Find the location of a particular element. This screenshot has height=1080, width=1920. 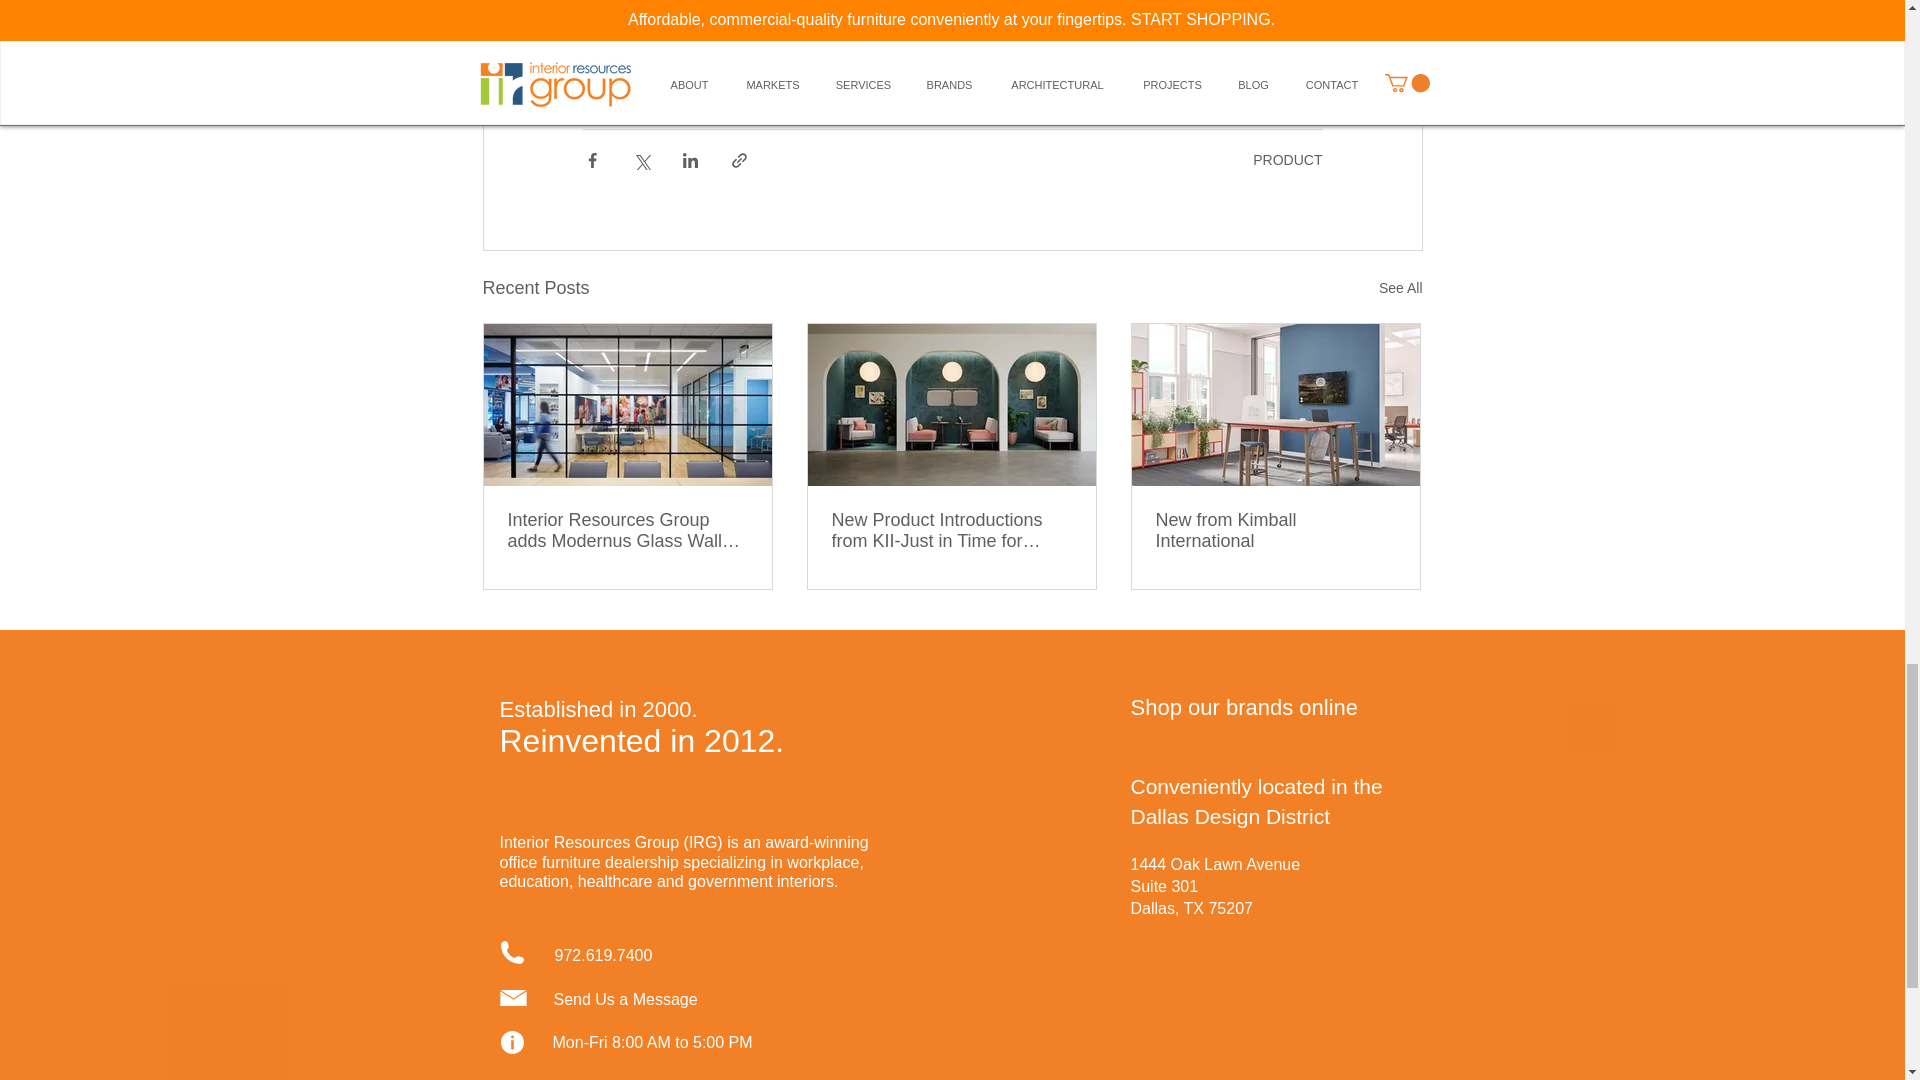

New Product Introductions from KII-Just in Time for NeoCon is located at coordinates (951, 530).